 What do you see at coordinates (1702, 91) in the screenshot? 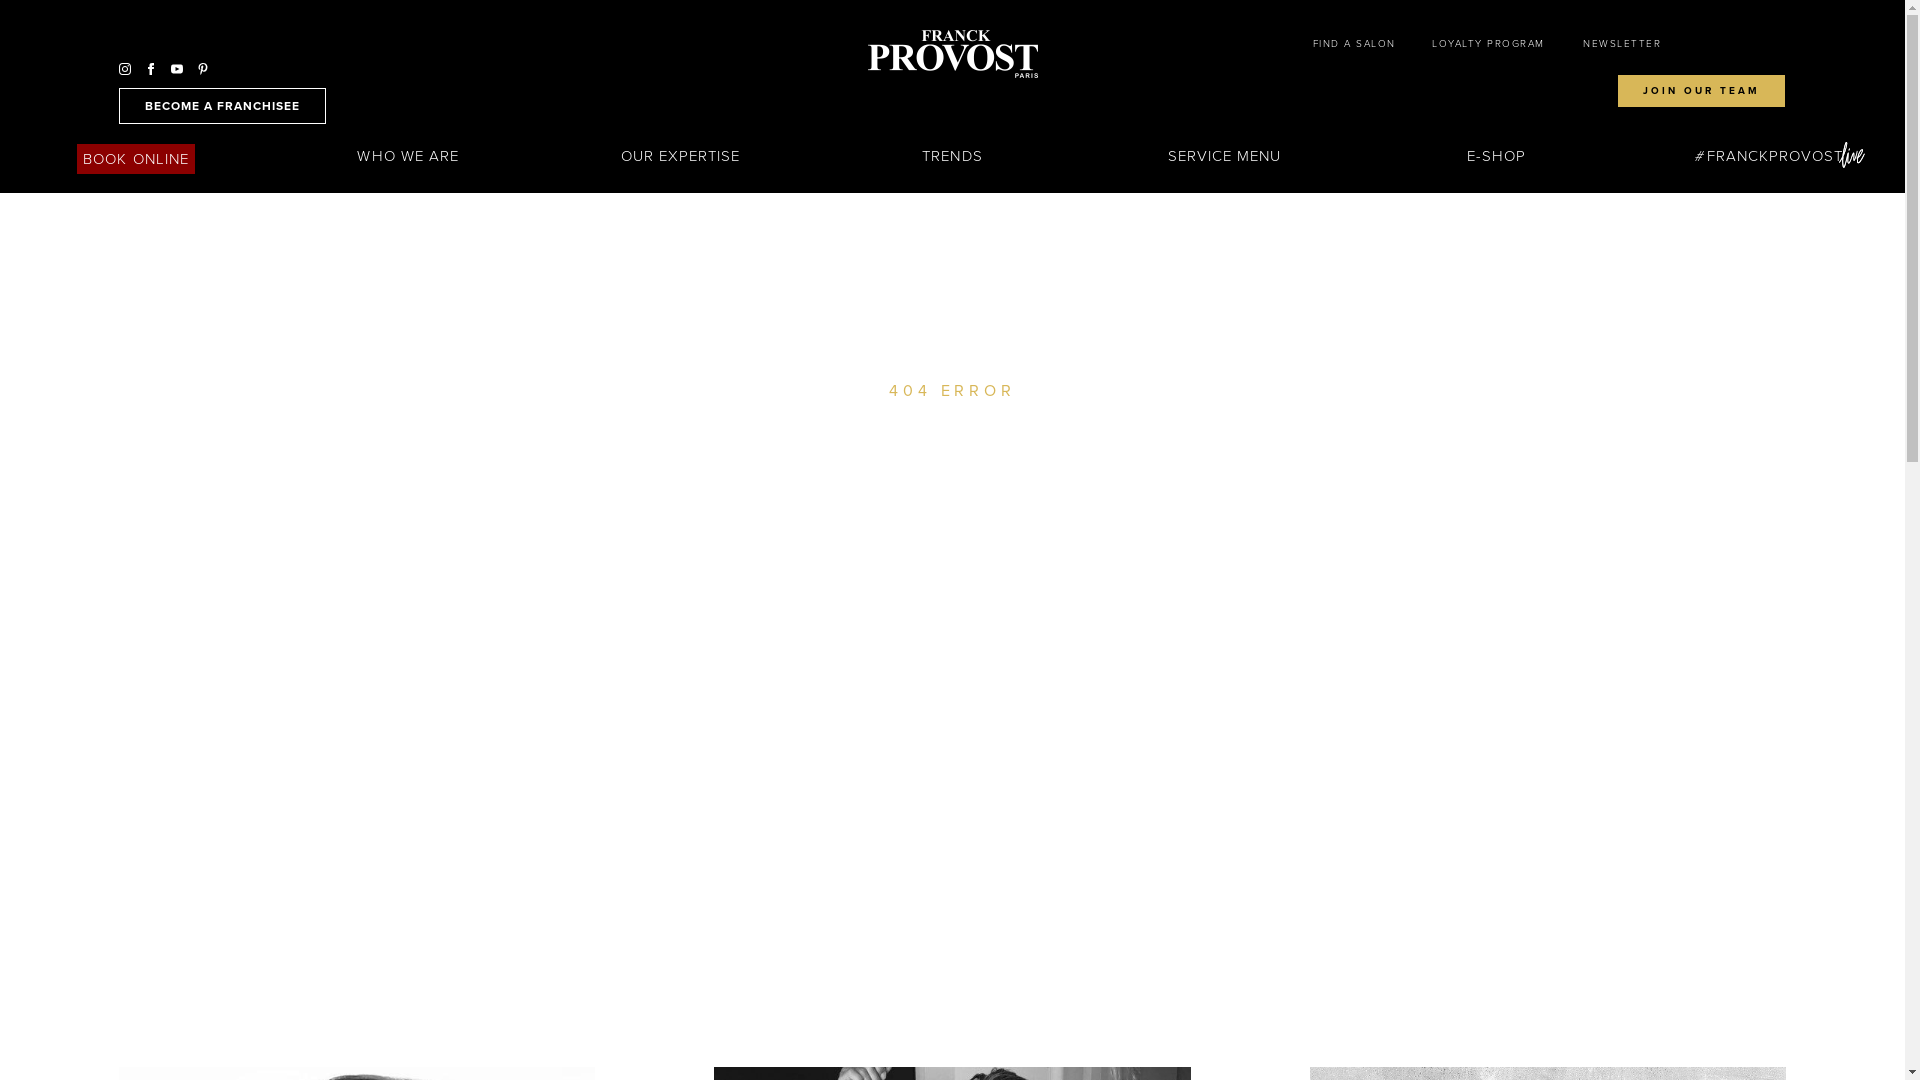
I see `JOIN OUR TEAM` at bounding box center [1702, 91].